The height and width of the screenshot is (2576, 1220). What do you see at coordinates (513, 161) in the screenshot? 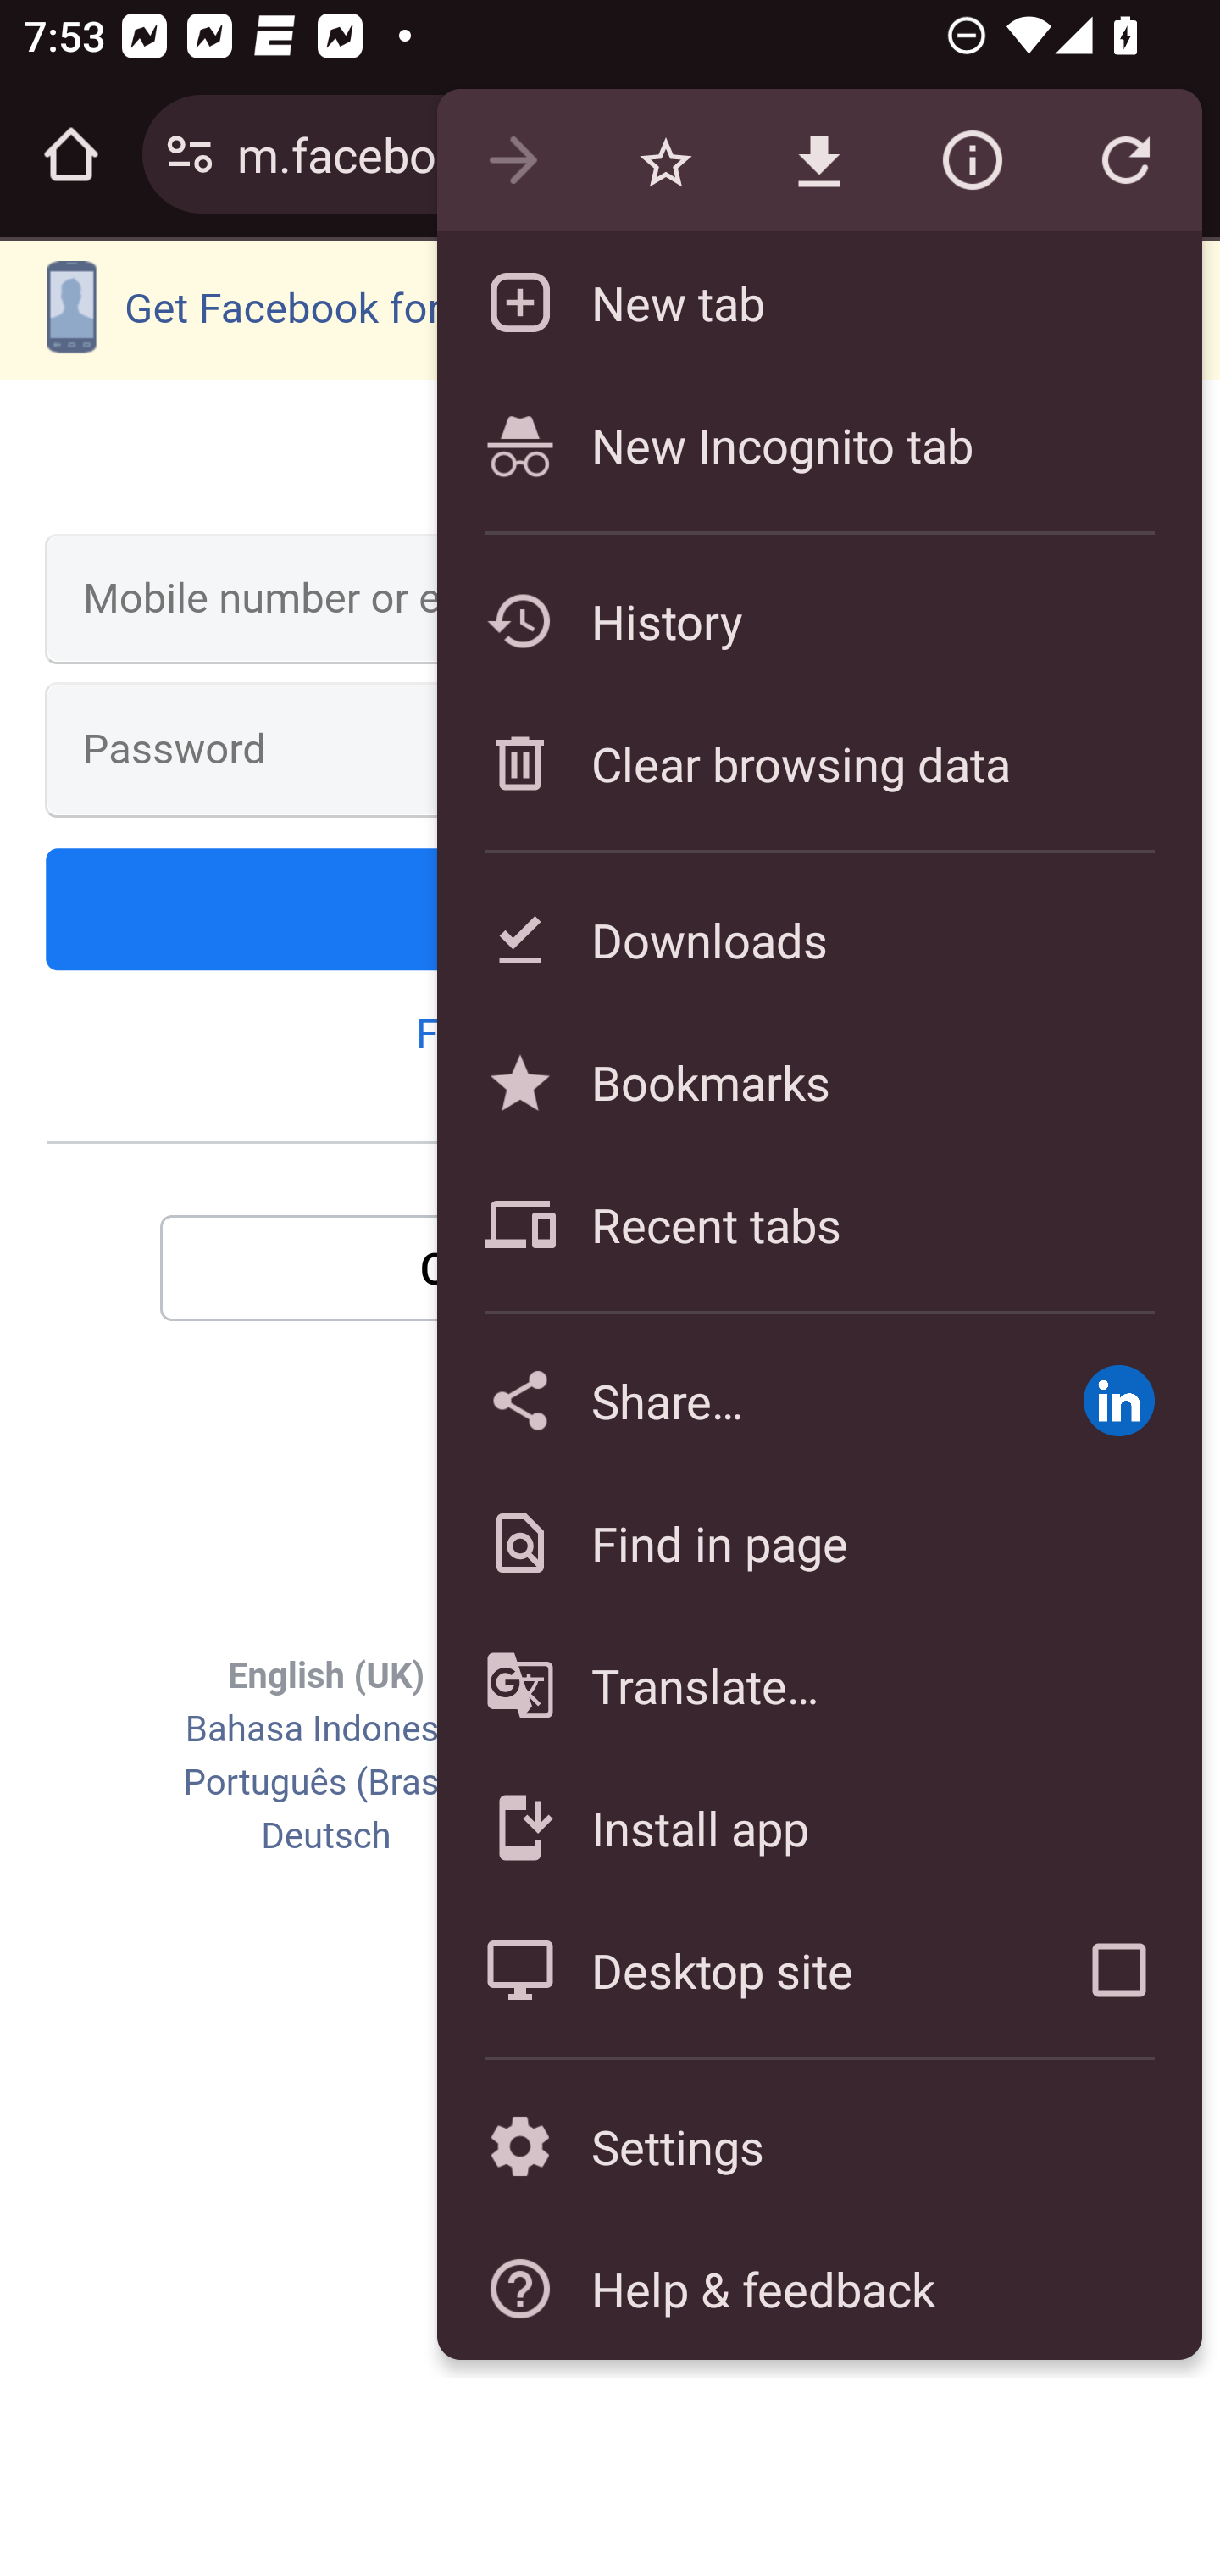
I see `Forward` at bounding box center [513, 161].